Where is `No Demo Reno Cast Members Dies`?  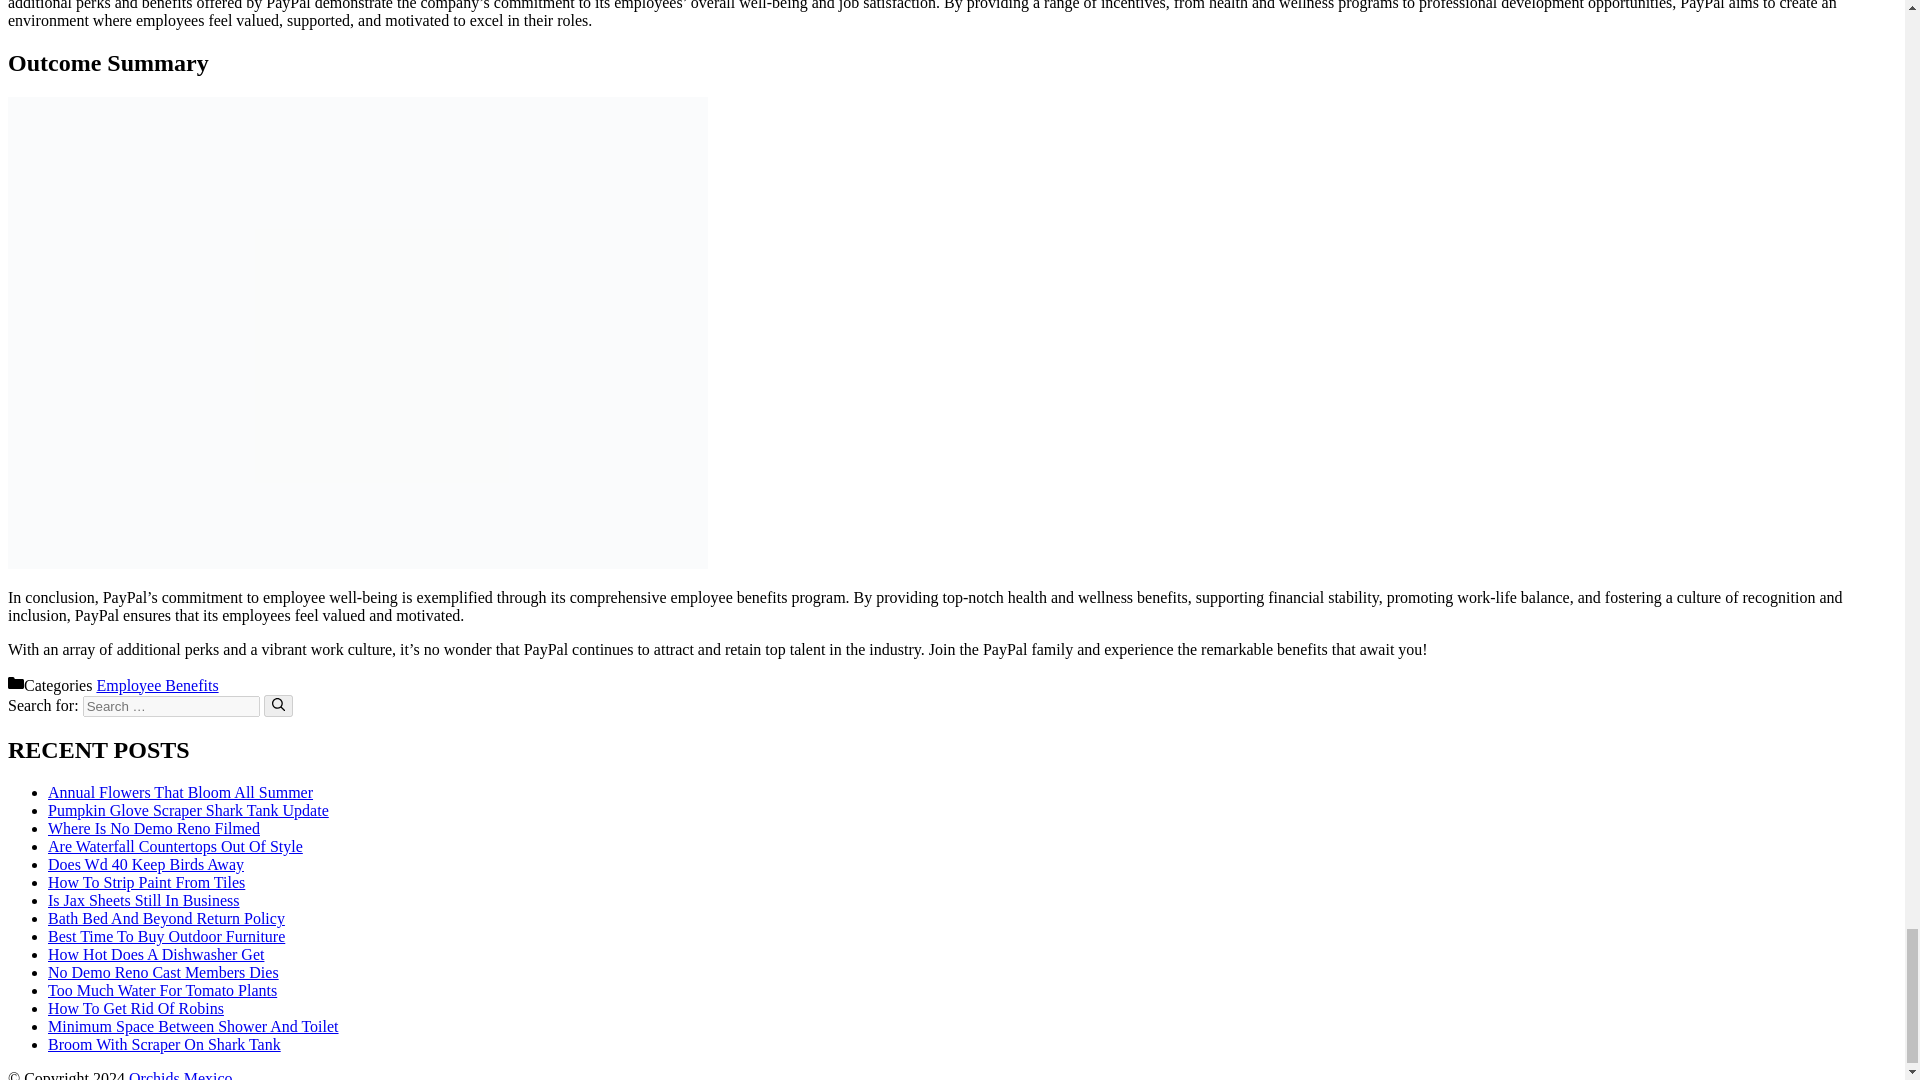
No Demo Reno Cast Members Dies is located at coordinates (163, 972).